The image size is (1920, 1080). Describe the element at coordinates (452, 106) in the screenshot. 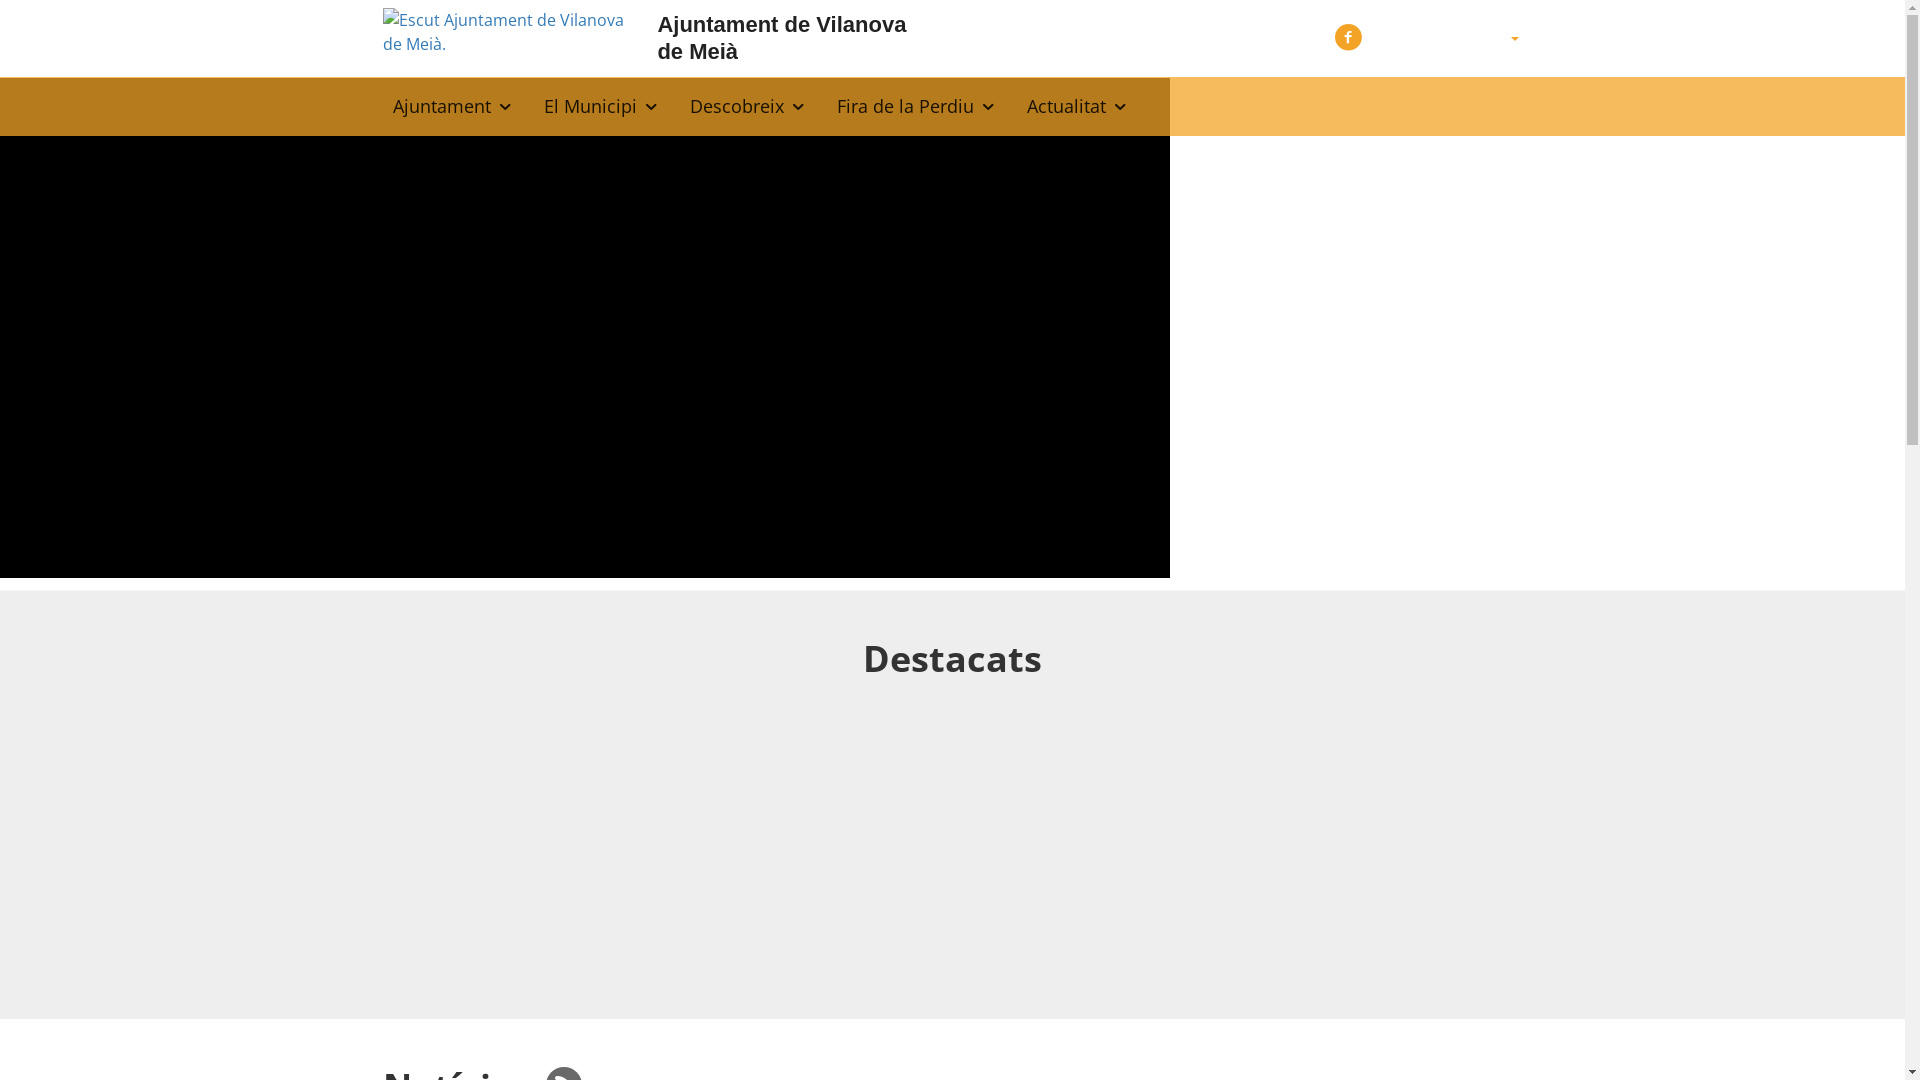

I see `Ajuntament` at that location.